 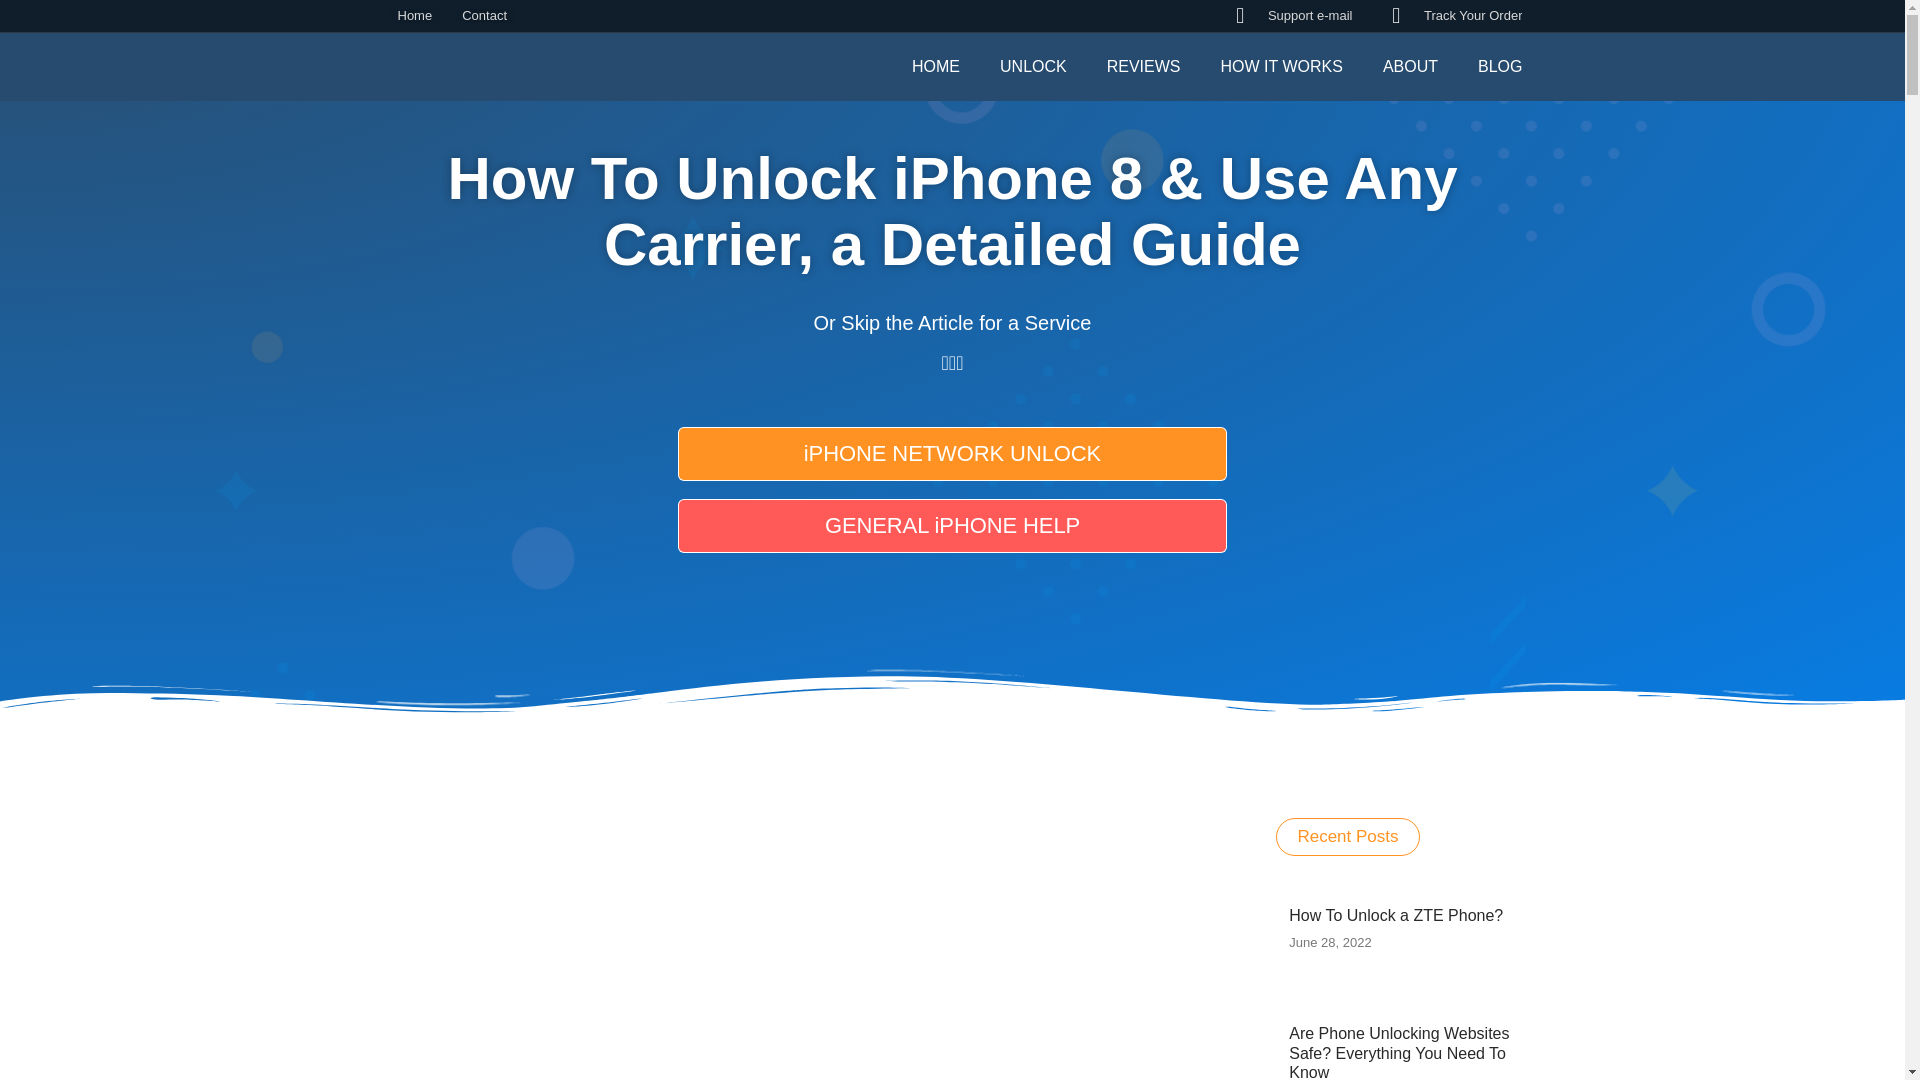 I want to click on Track Your Order, so click(x=1452, y=16).